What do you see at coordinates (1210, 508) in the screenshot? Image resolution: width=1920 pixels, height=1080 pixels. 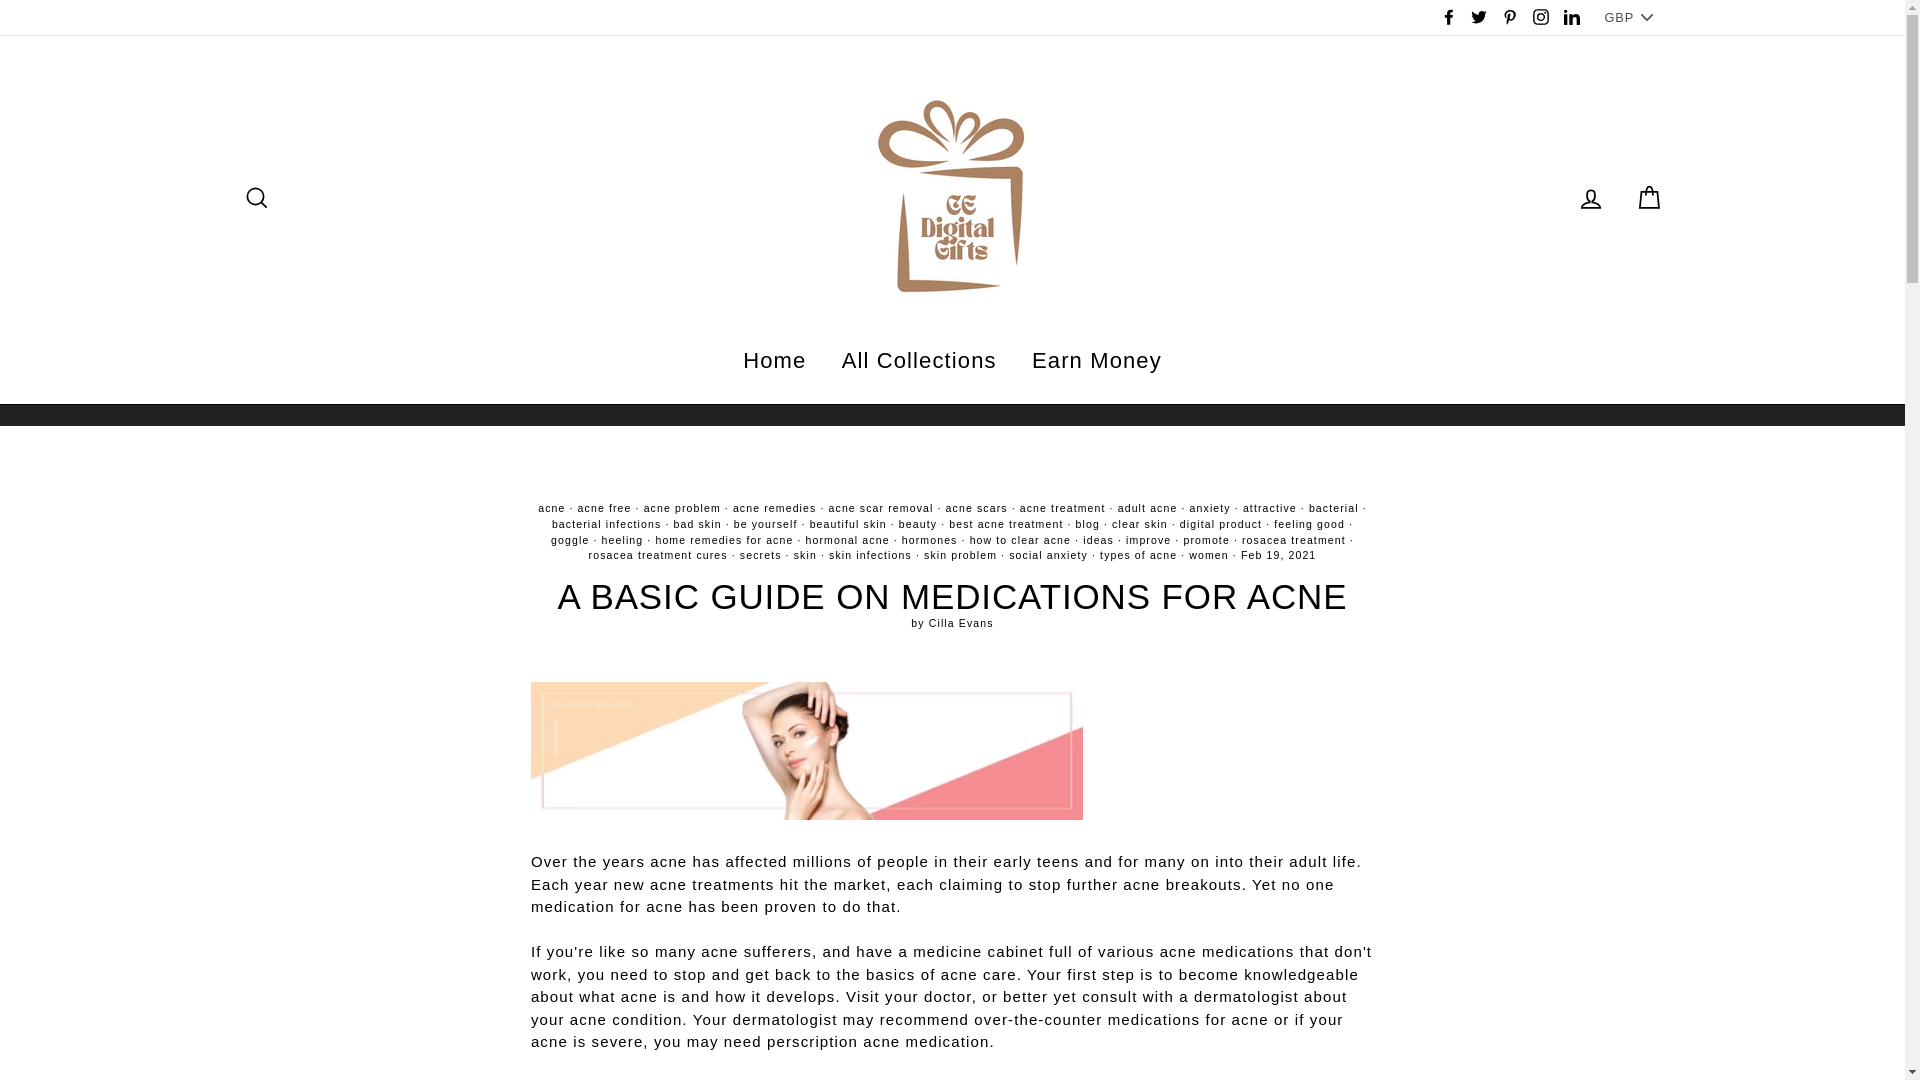 I see `anxiety` at bounding box center [1210, 508].